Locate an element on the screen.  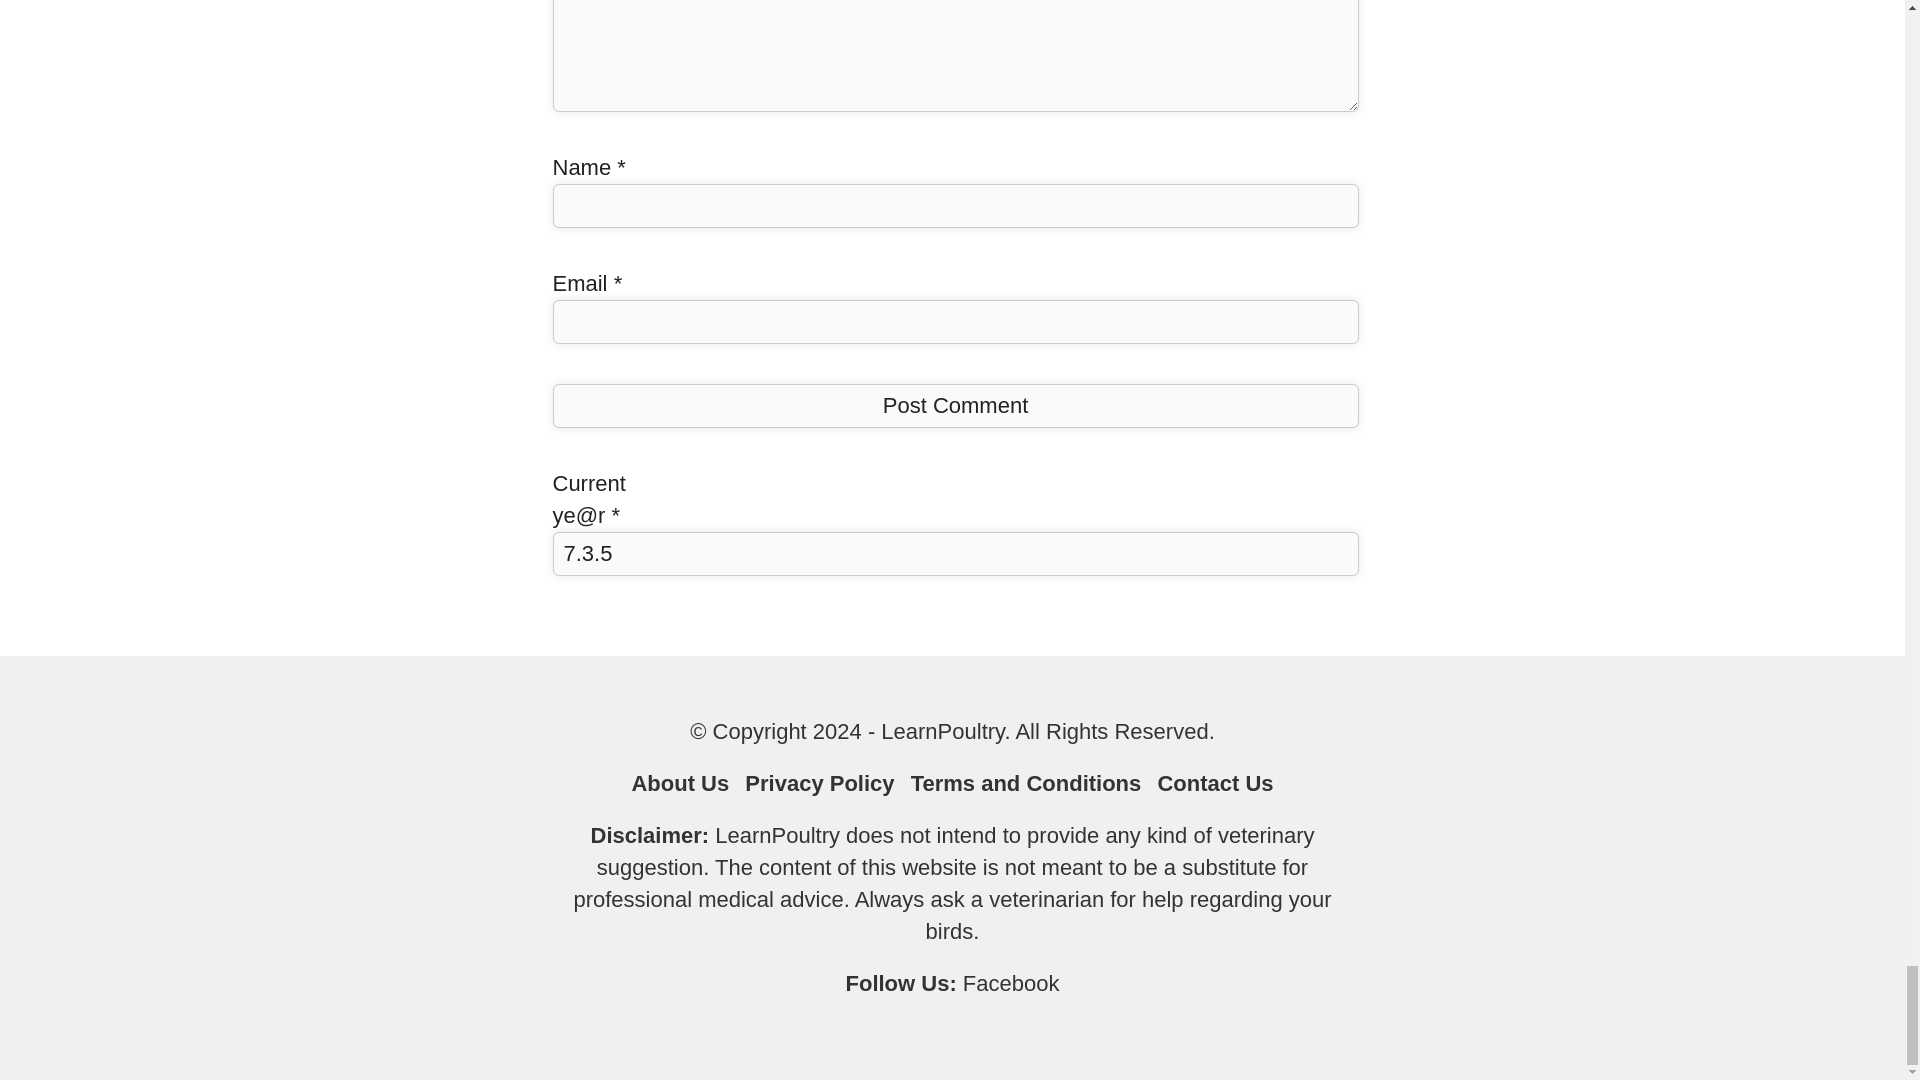
Terms and Conditions is located at coordinates (1026, 783).